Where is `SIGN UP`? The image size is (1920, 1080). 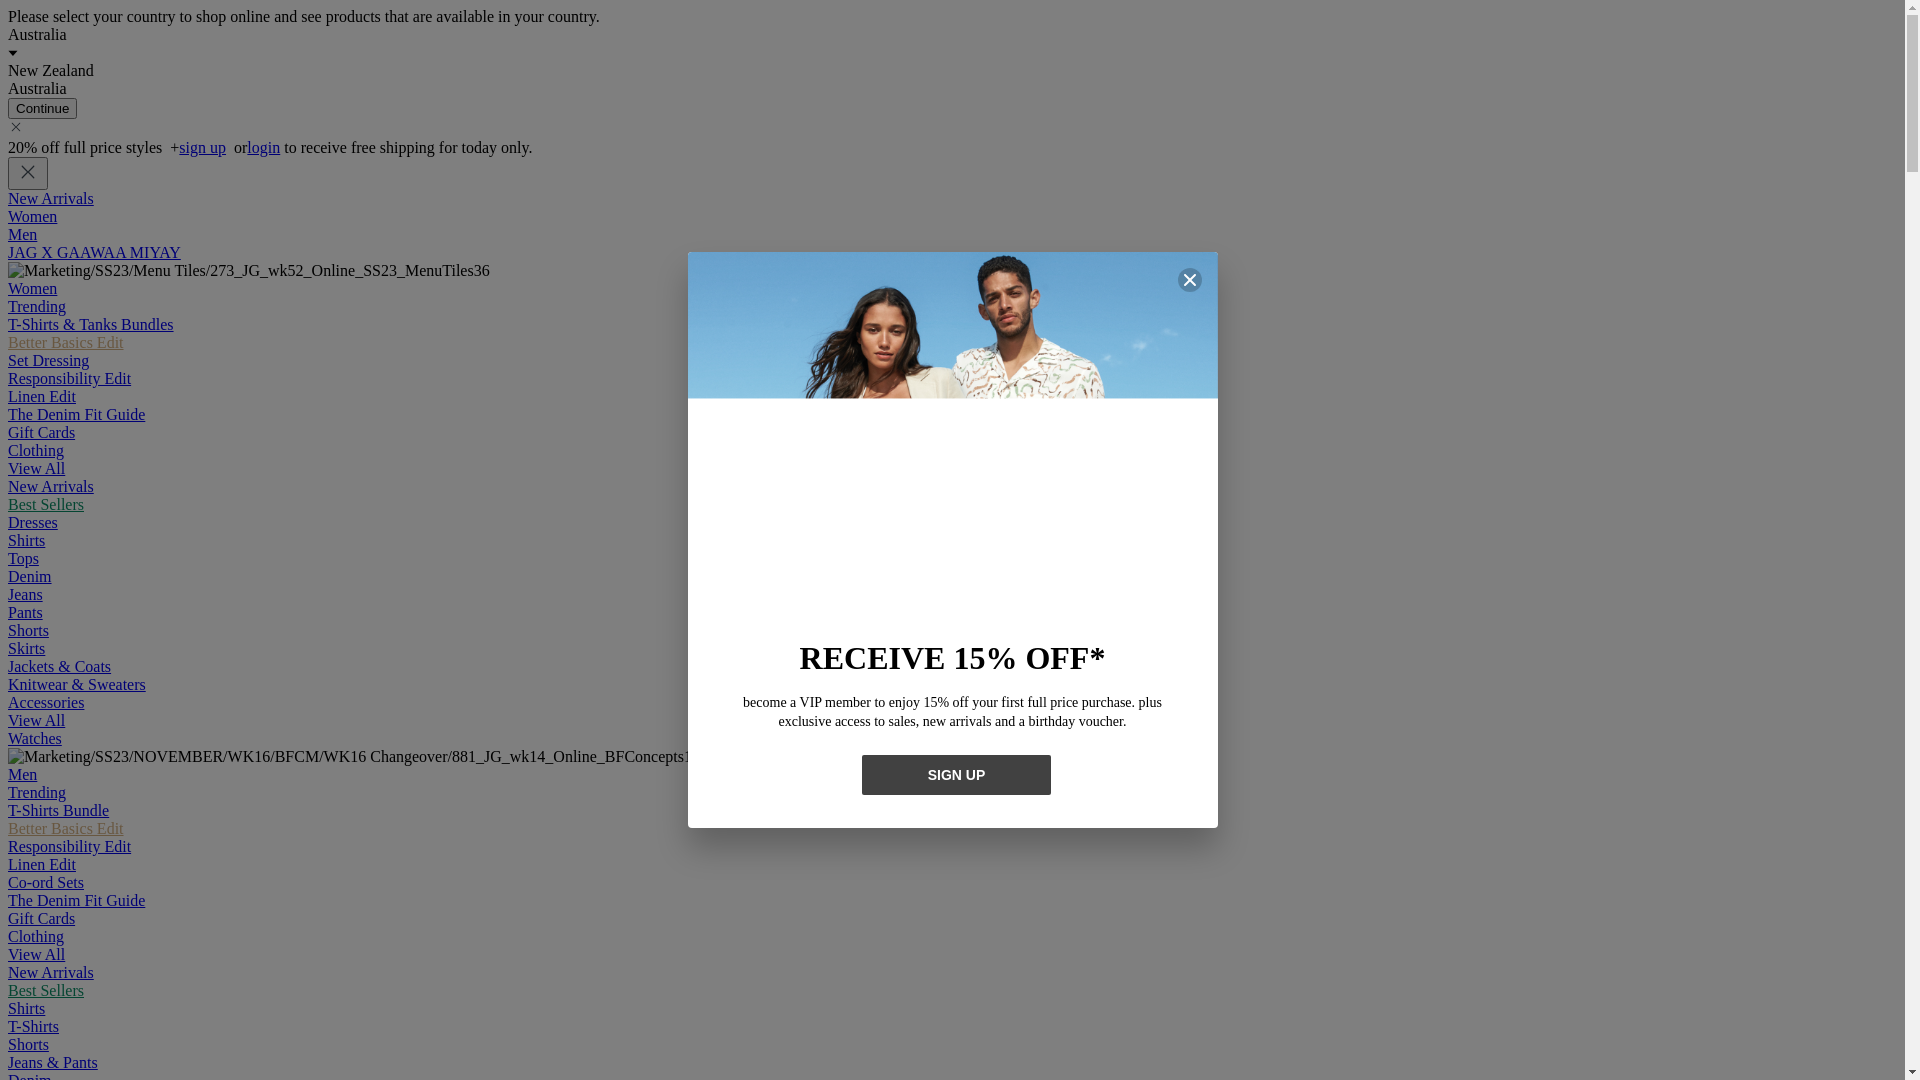 SIGN UP is located at coordinates (956, 775).